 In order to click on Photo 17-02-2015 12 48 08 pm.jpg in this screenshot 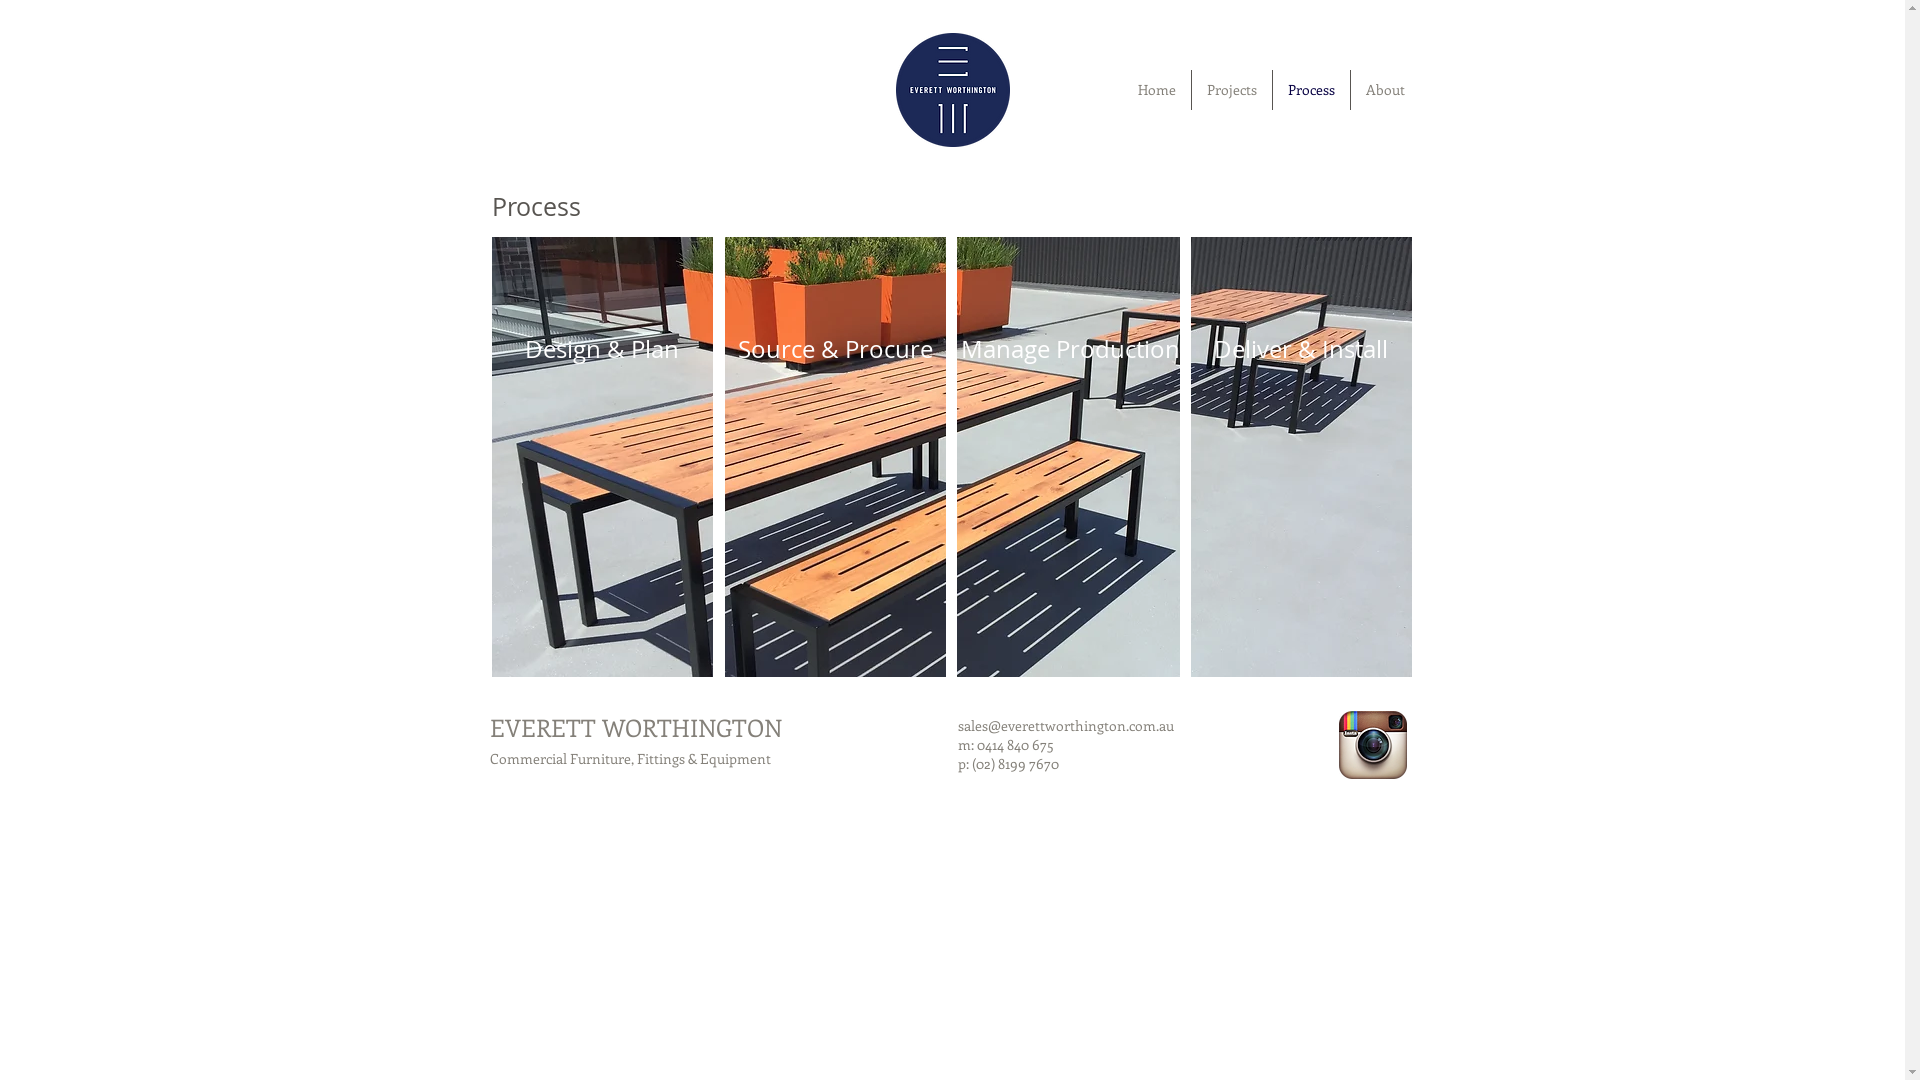, I will do `click(952, 457)`.